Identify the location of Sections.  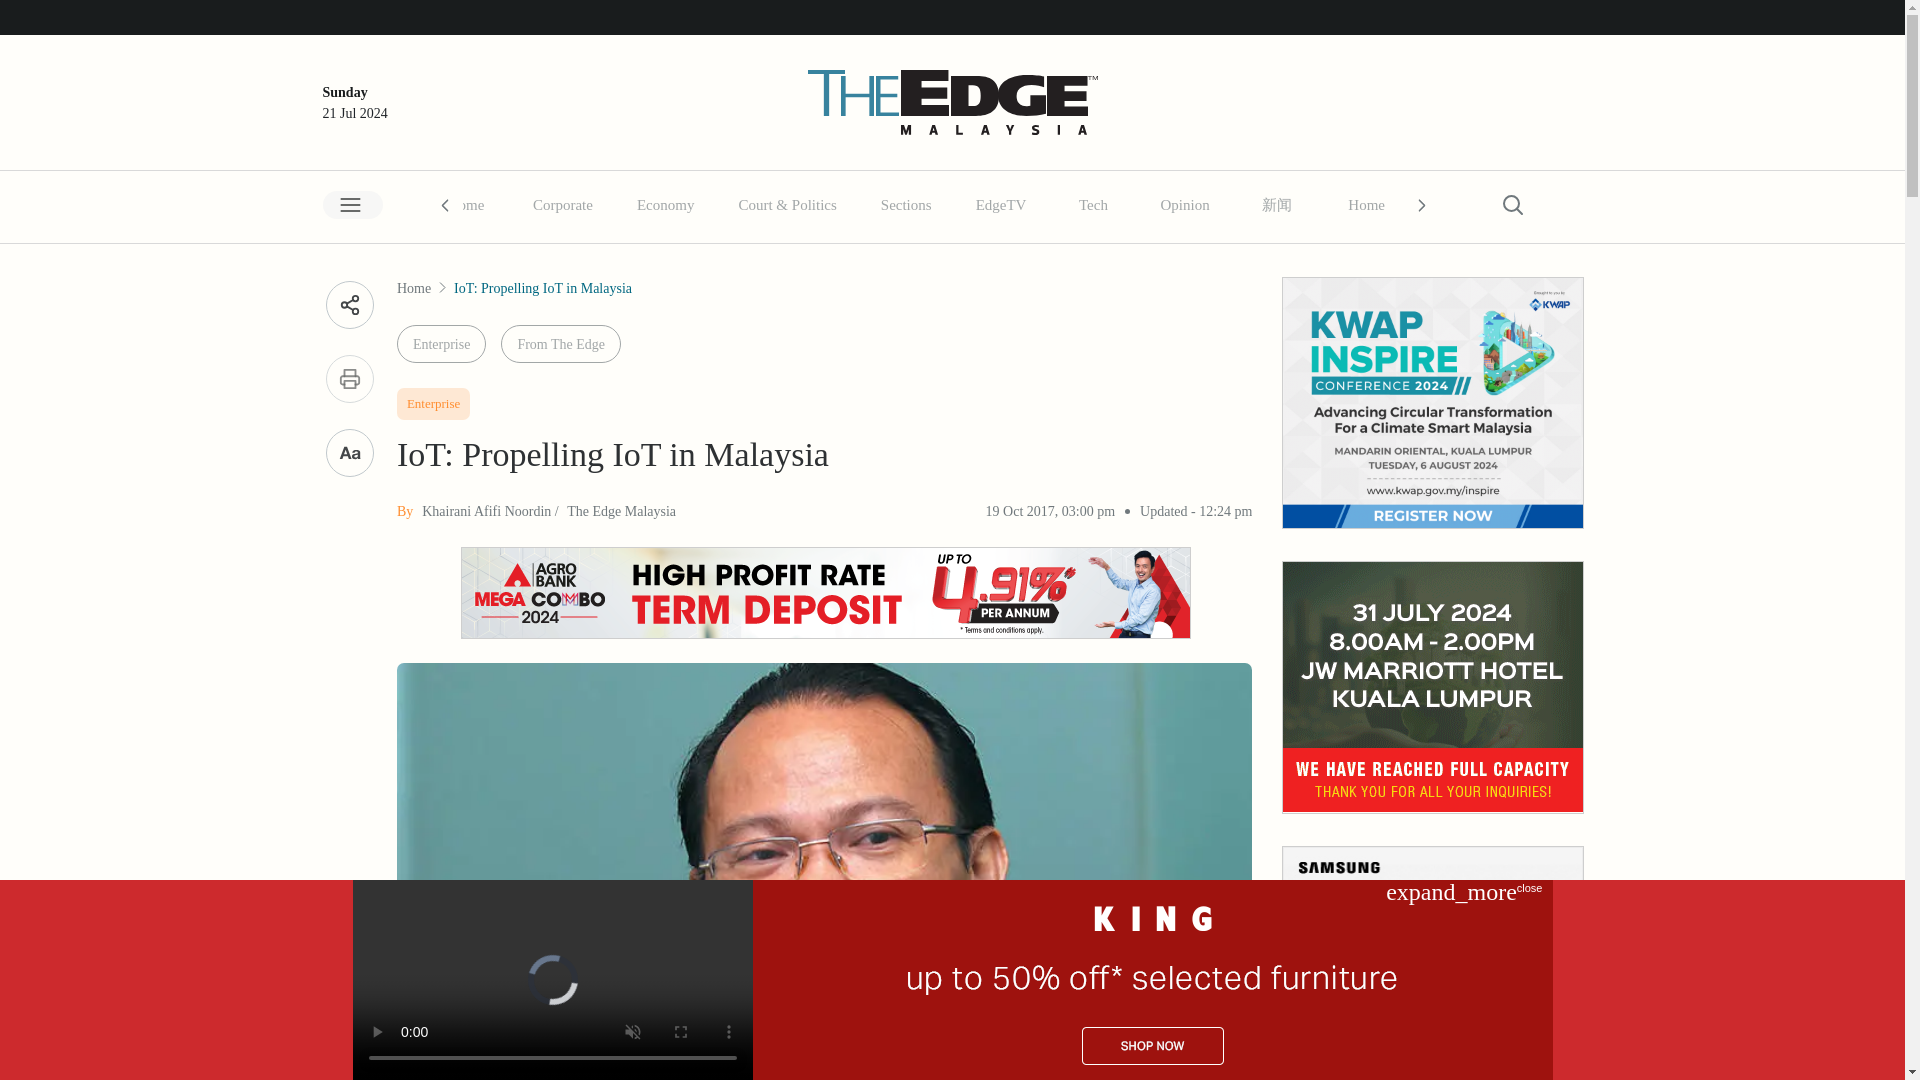
(906, 204).